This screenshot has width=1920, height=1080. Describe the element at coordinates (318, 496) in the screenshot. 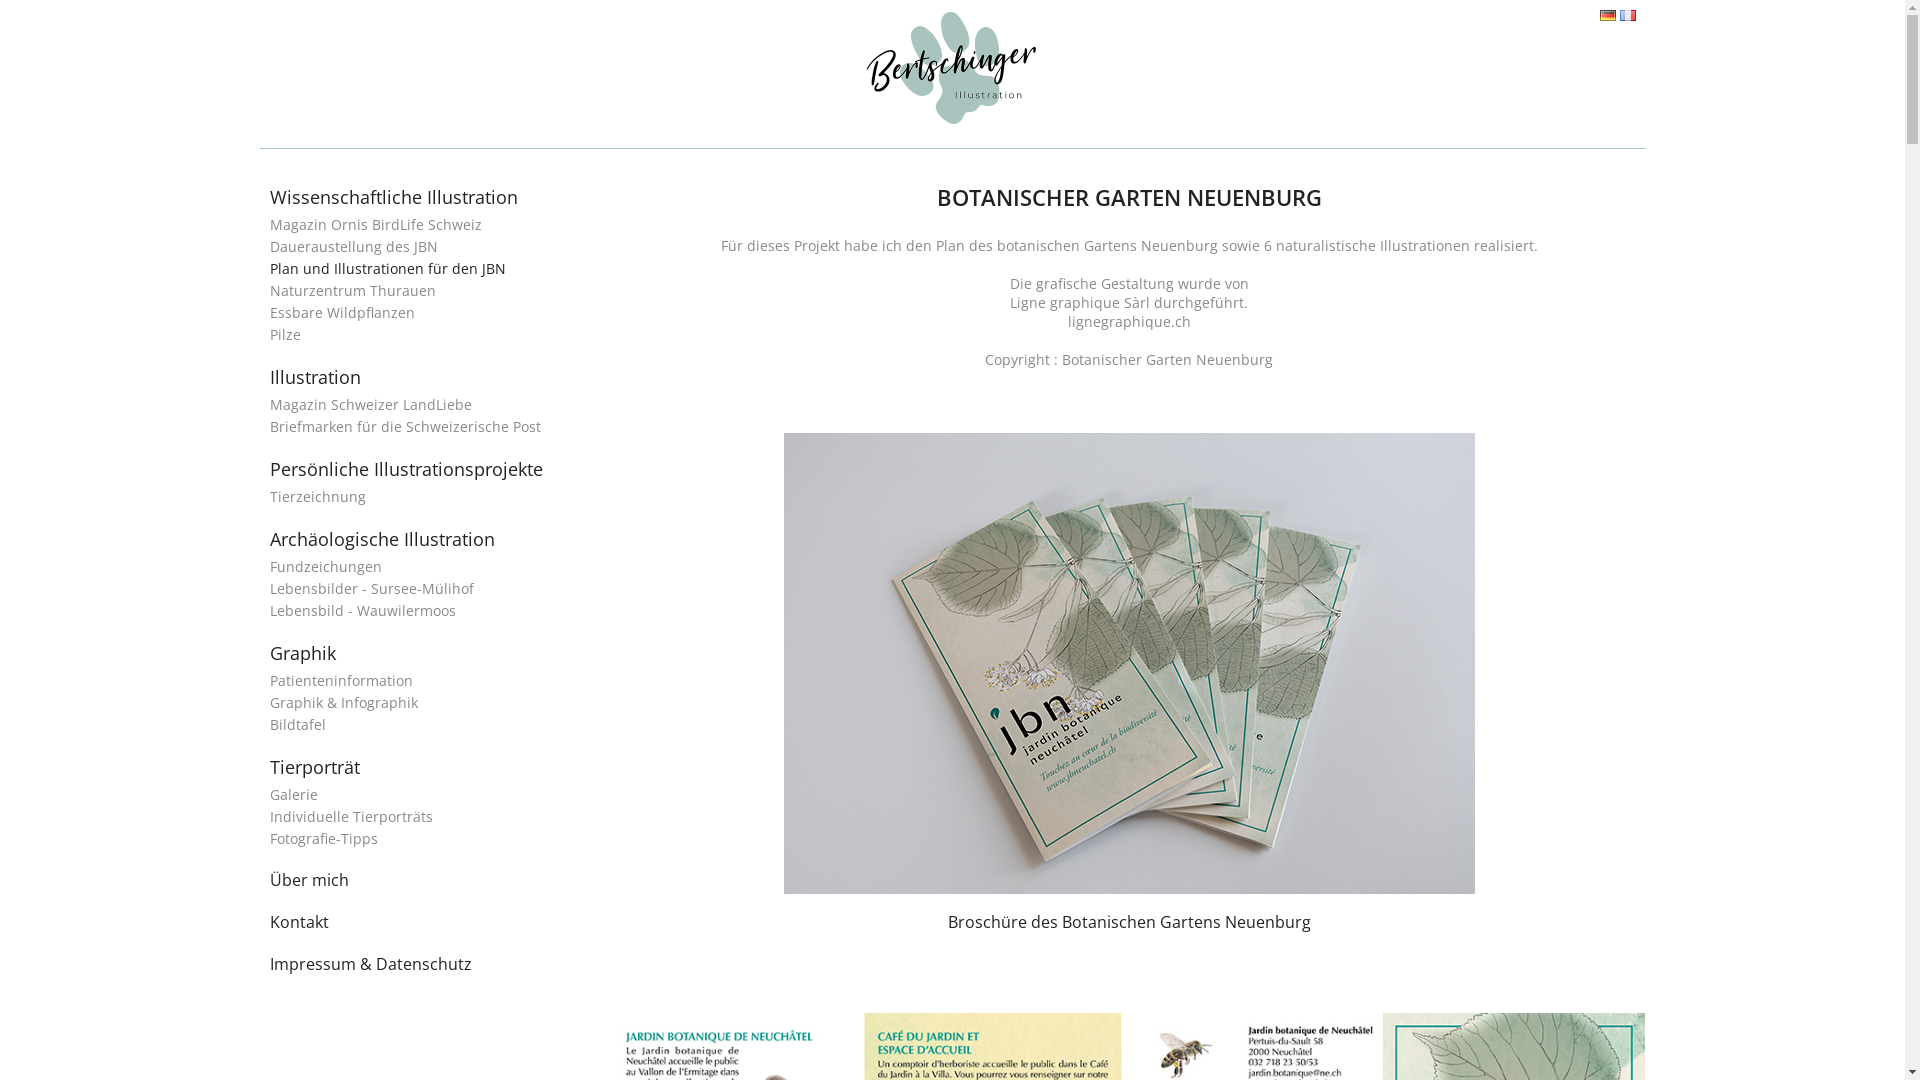

I see `Tierzeichnung` at that location.